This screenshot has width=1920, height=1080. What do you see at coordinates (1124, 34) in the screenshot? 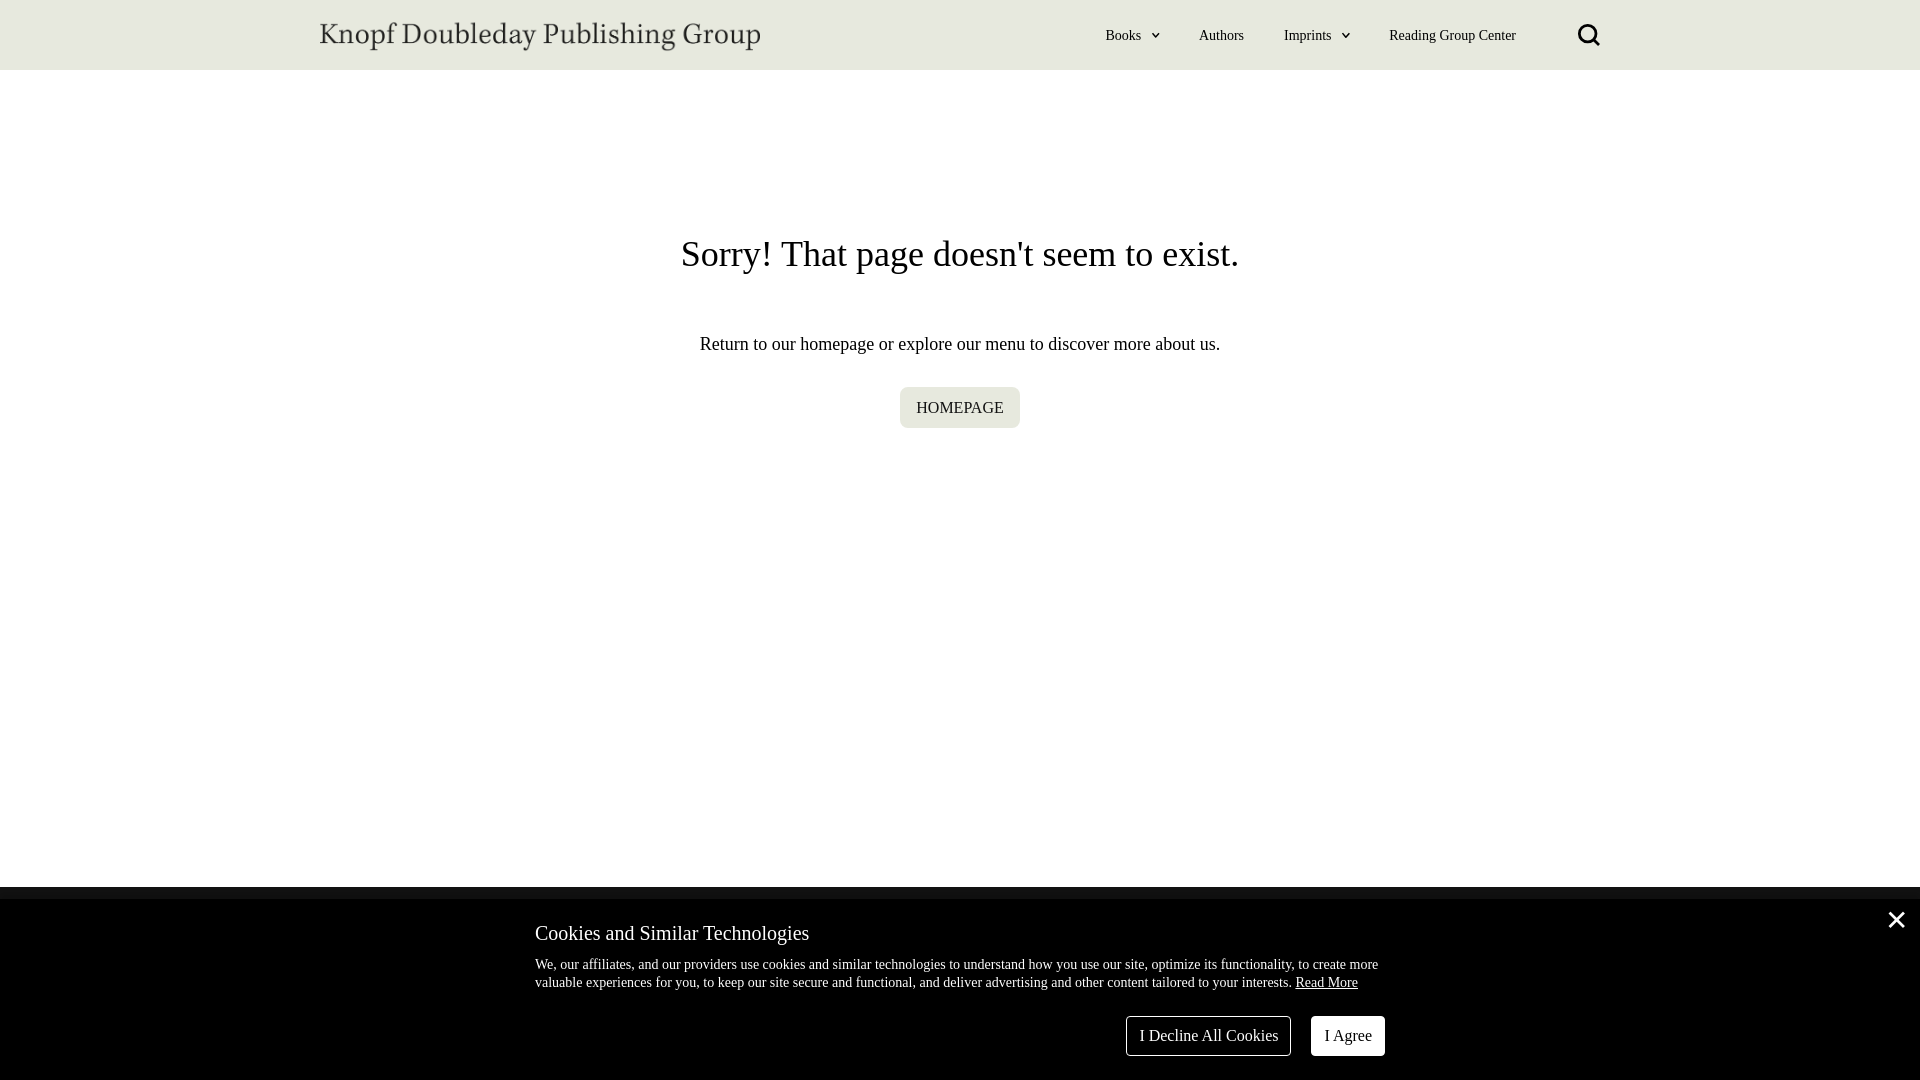
I see `Books` at bounding box center [1124, 34].